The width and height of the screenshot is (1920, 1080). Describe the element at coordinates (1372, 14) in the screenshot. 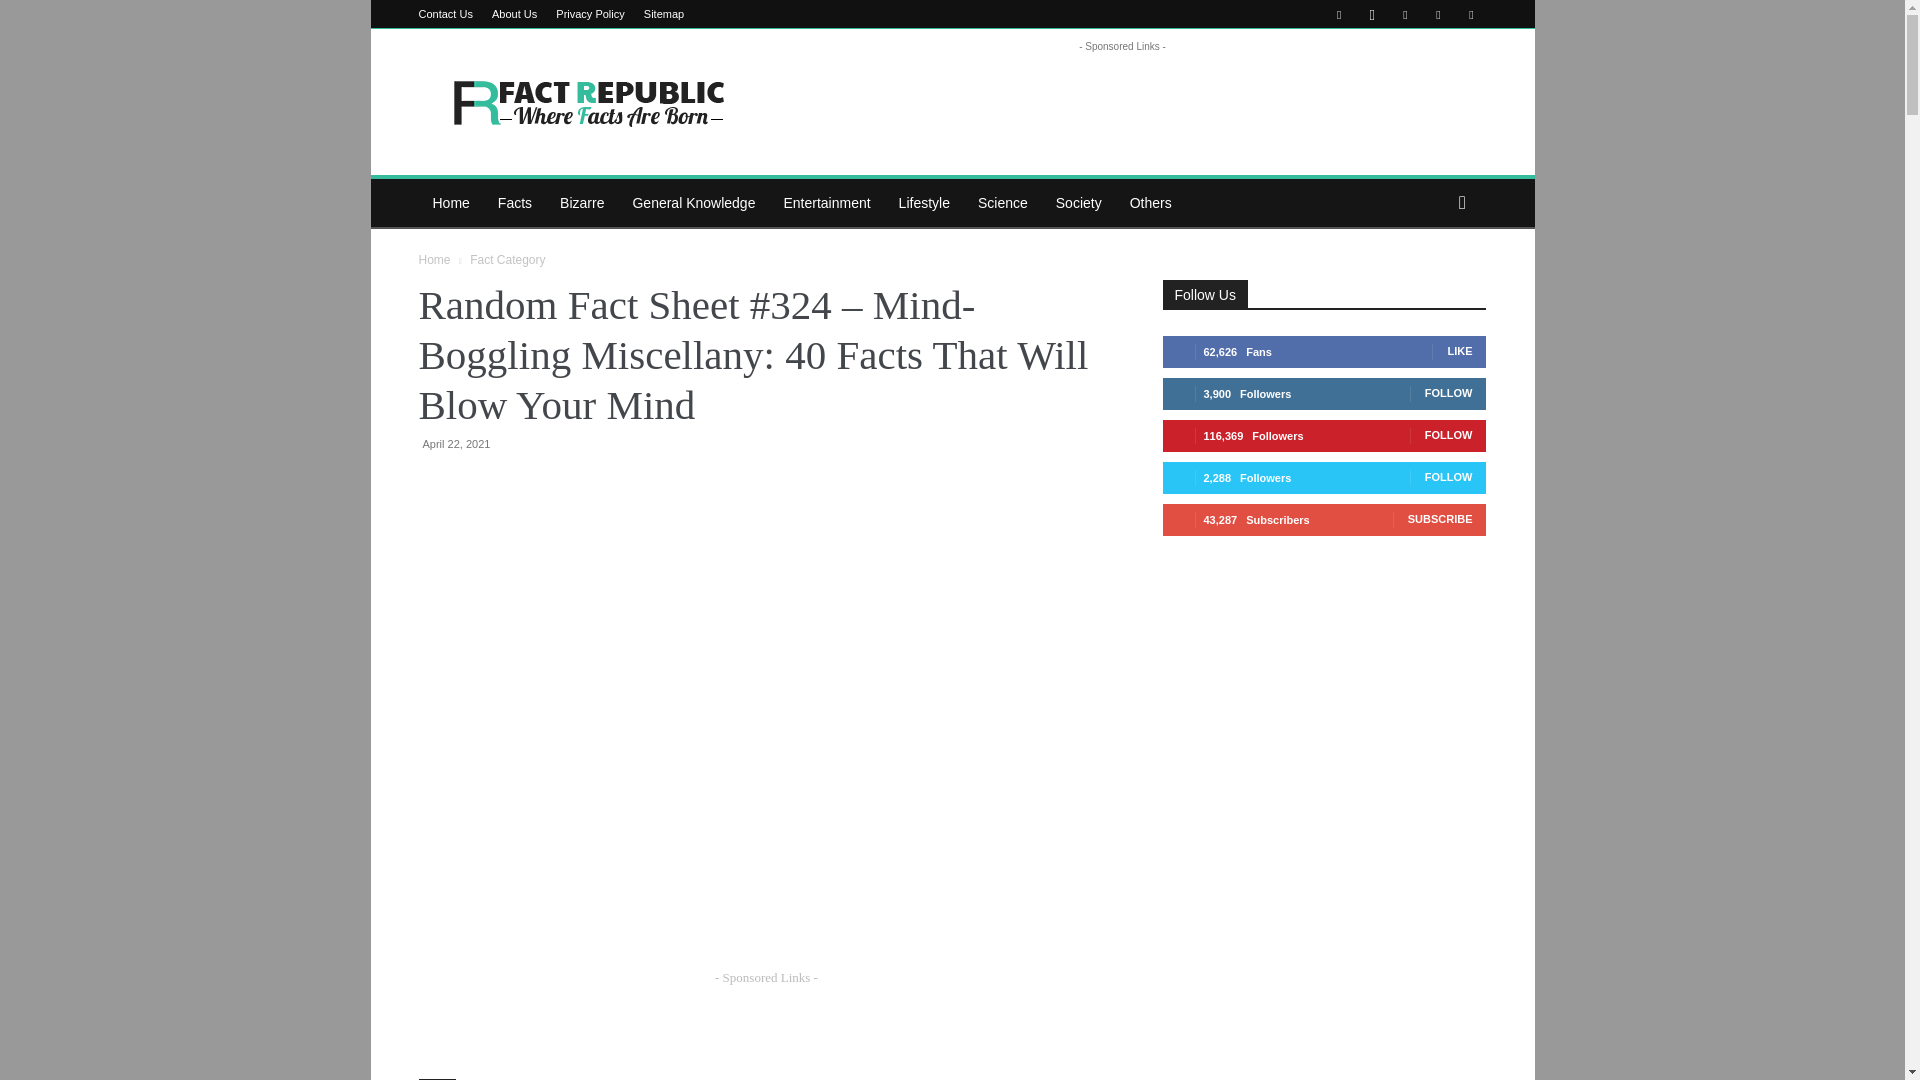

I see `Instagram` at that location.